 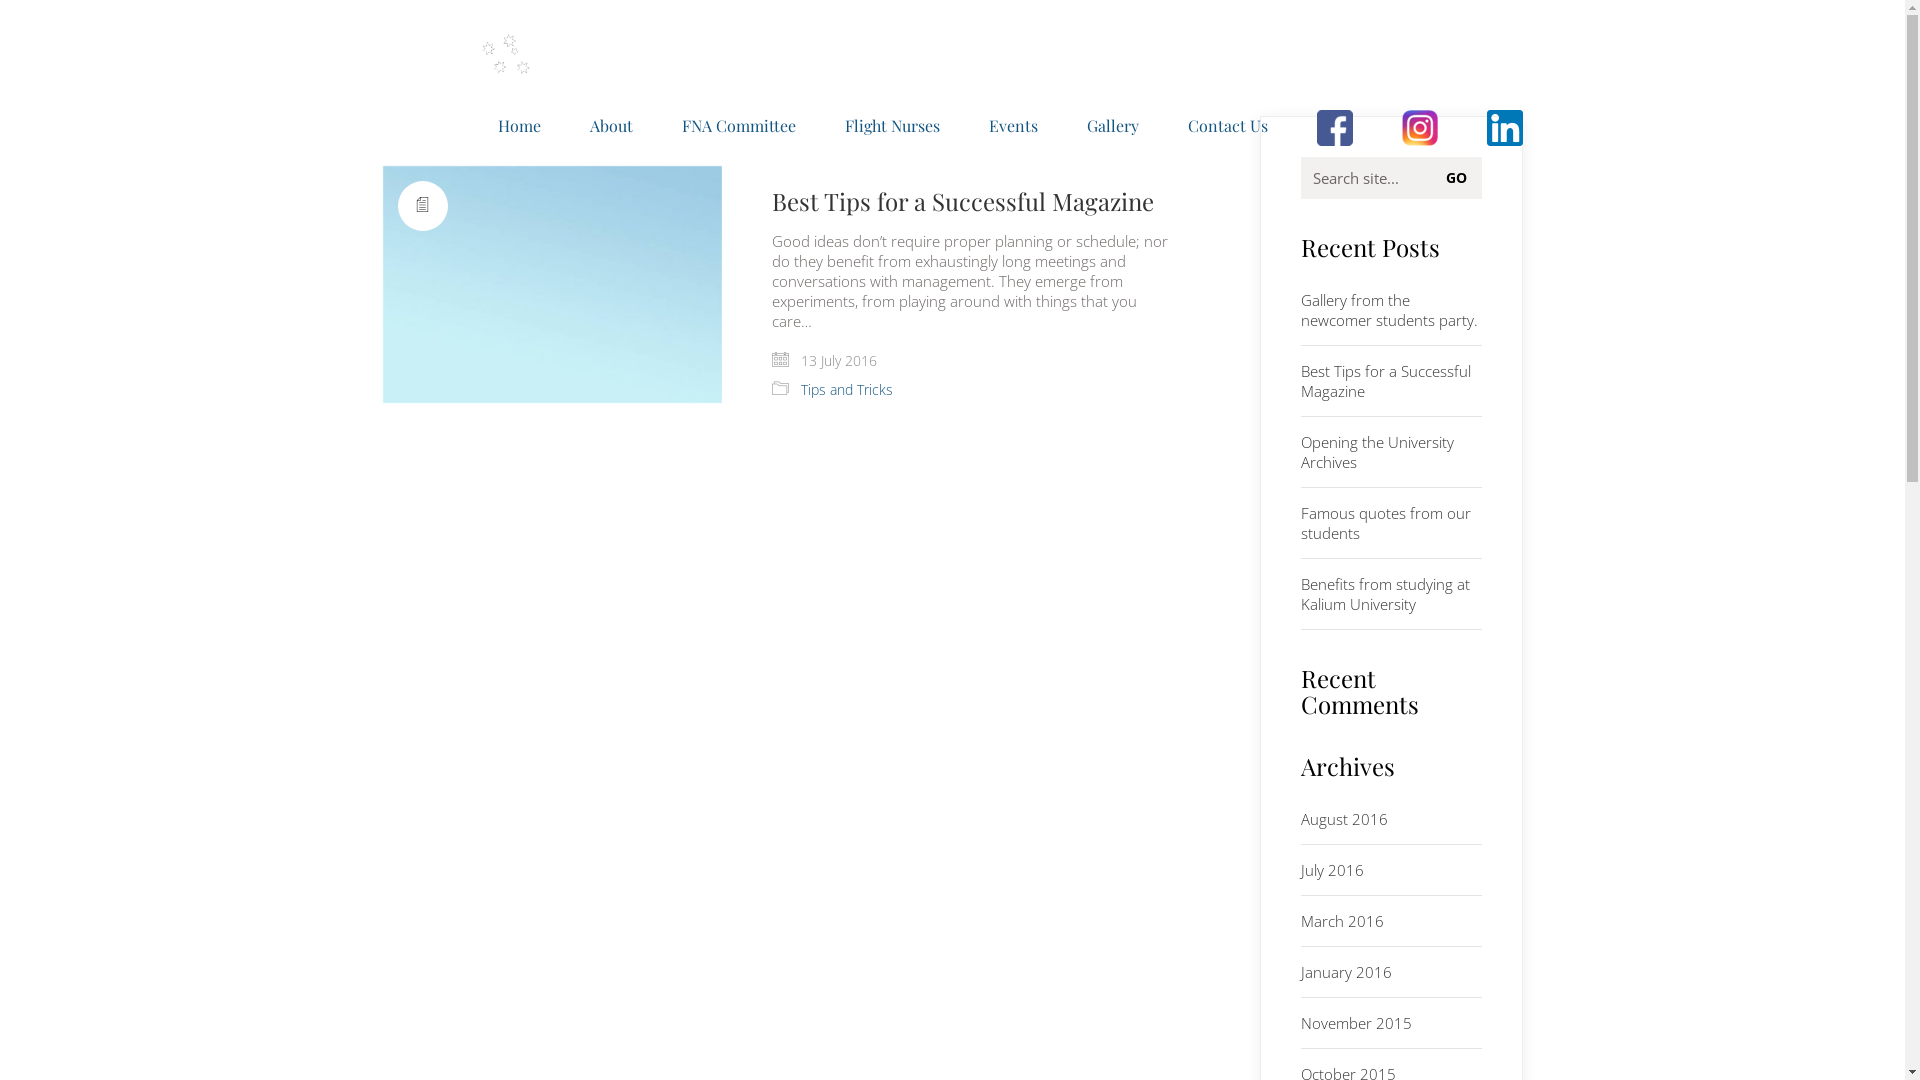 What do you see at coordinates (1346, 972) in the screenshot?
I see `January 2016` at bounding box center [1346, 972].